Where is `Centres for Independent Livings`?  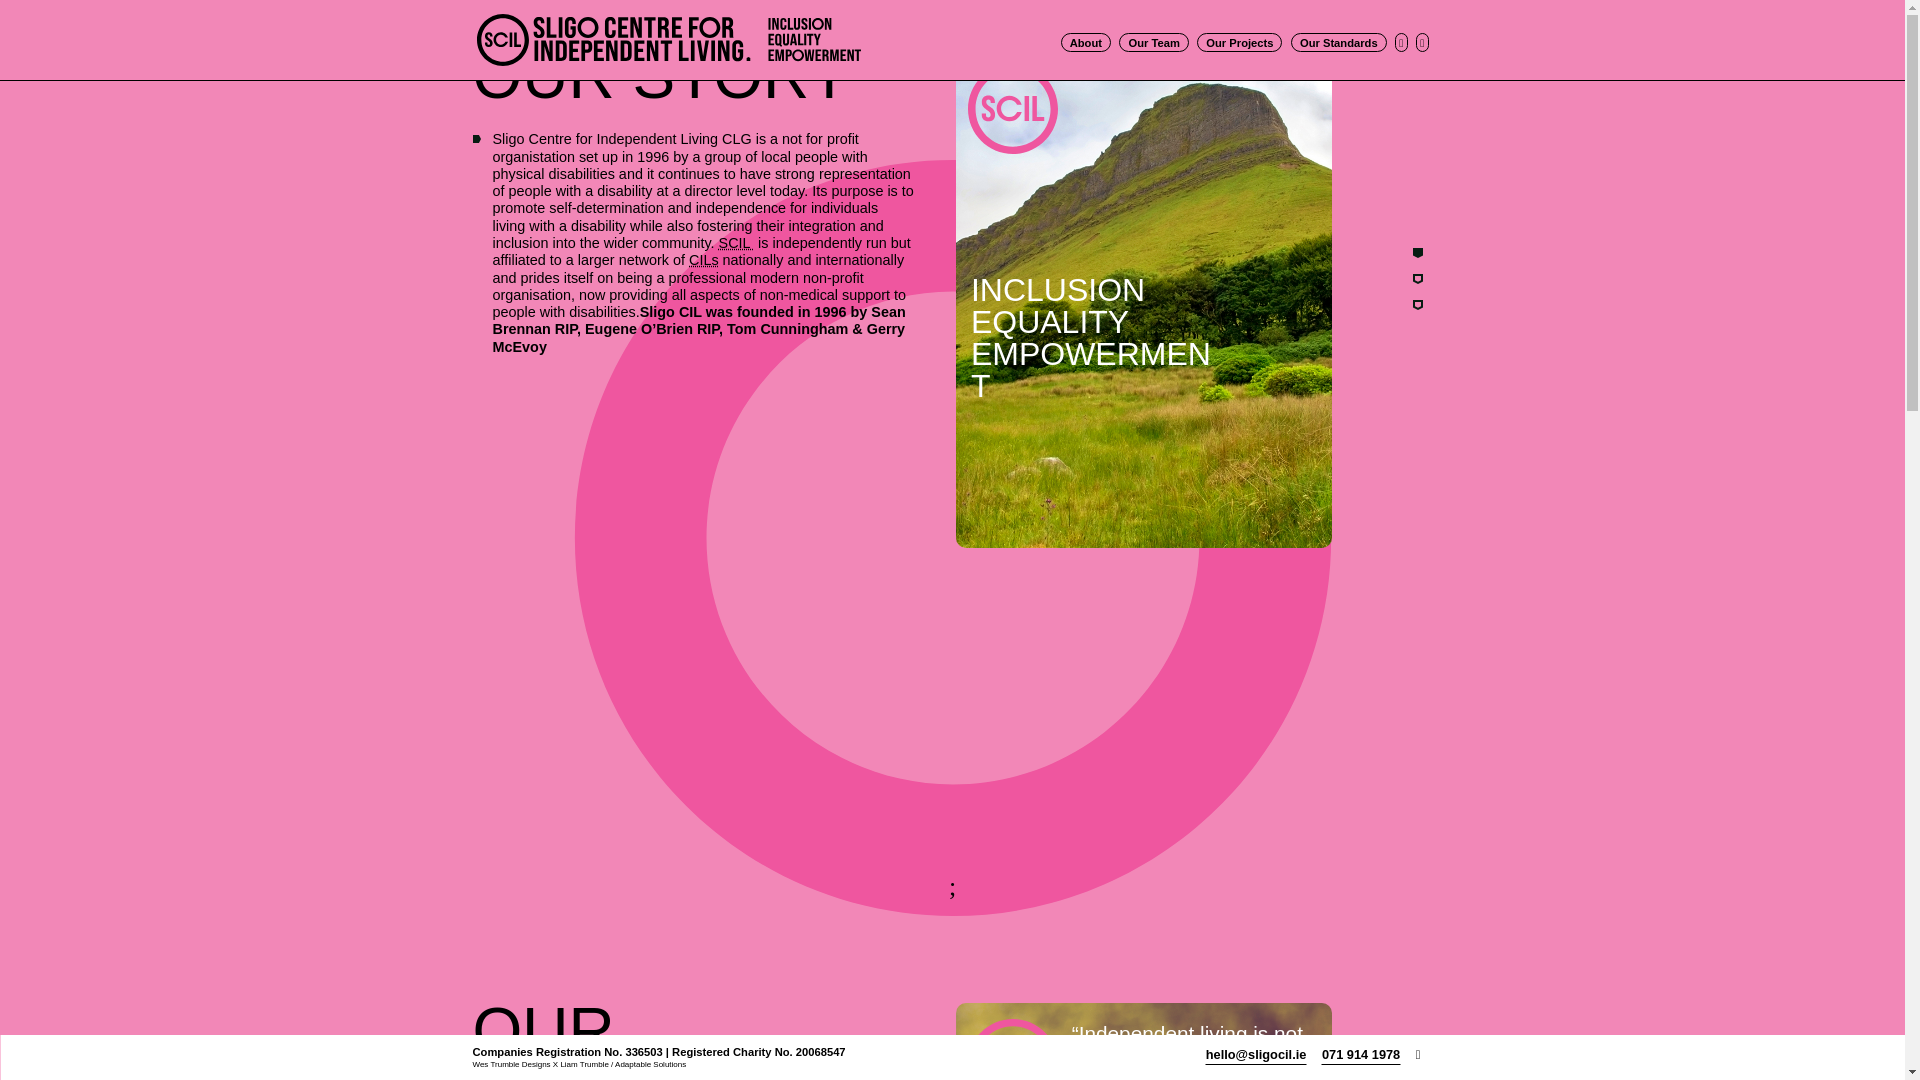
Centres for Independent Livings is located at coordinates (704, 259).